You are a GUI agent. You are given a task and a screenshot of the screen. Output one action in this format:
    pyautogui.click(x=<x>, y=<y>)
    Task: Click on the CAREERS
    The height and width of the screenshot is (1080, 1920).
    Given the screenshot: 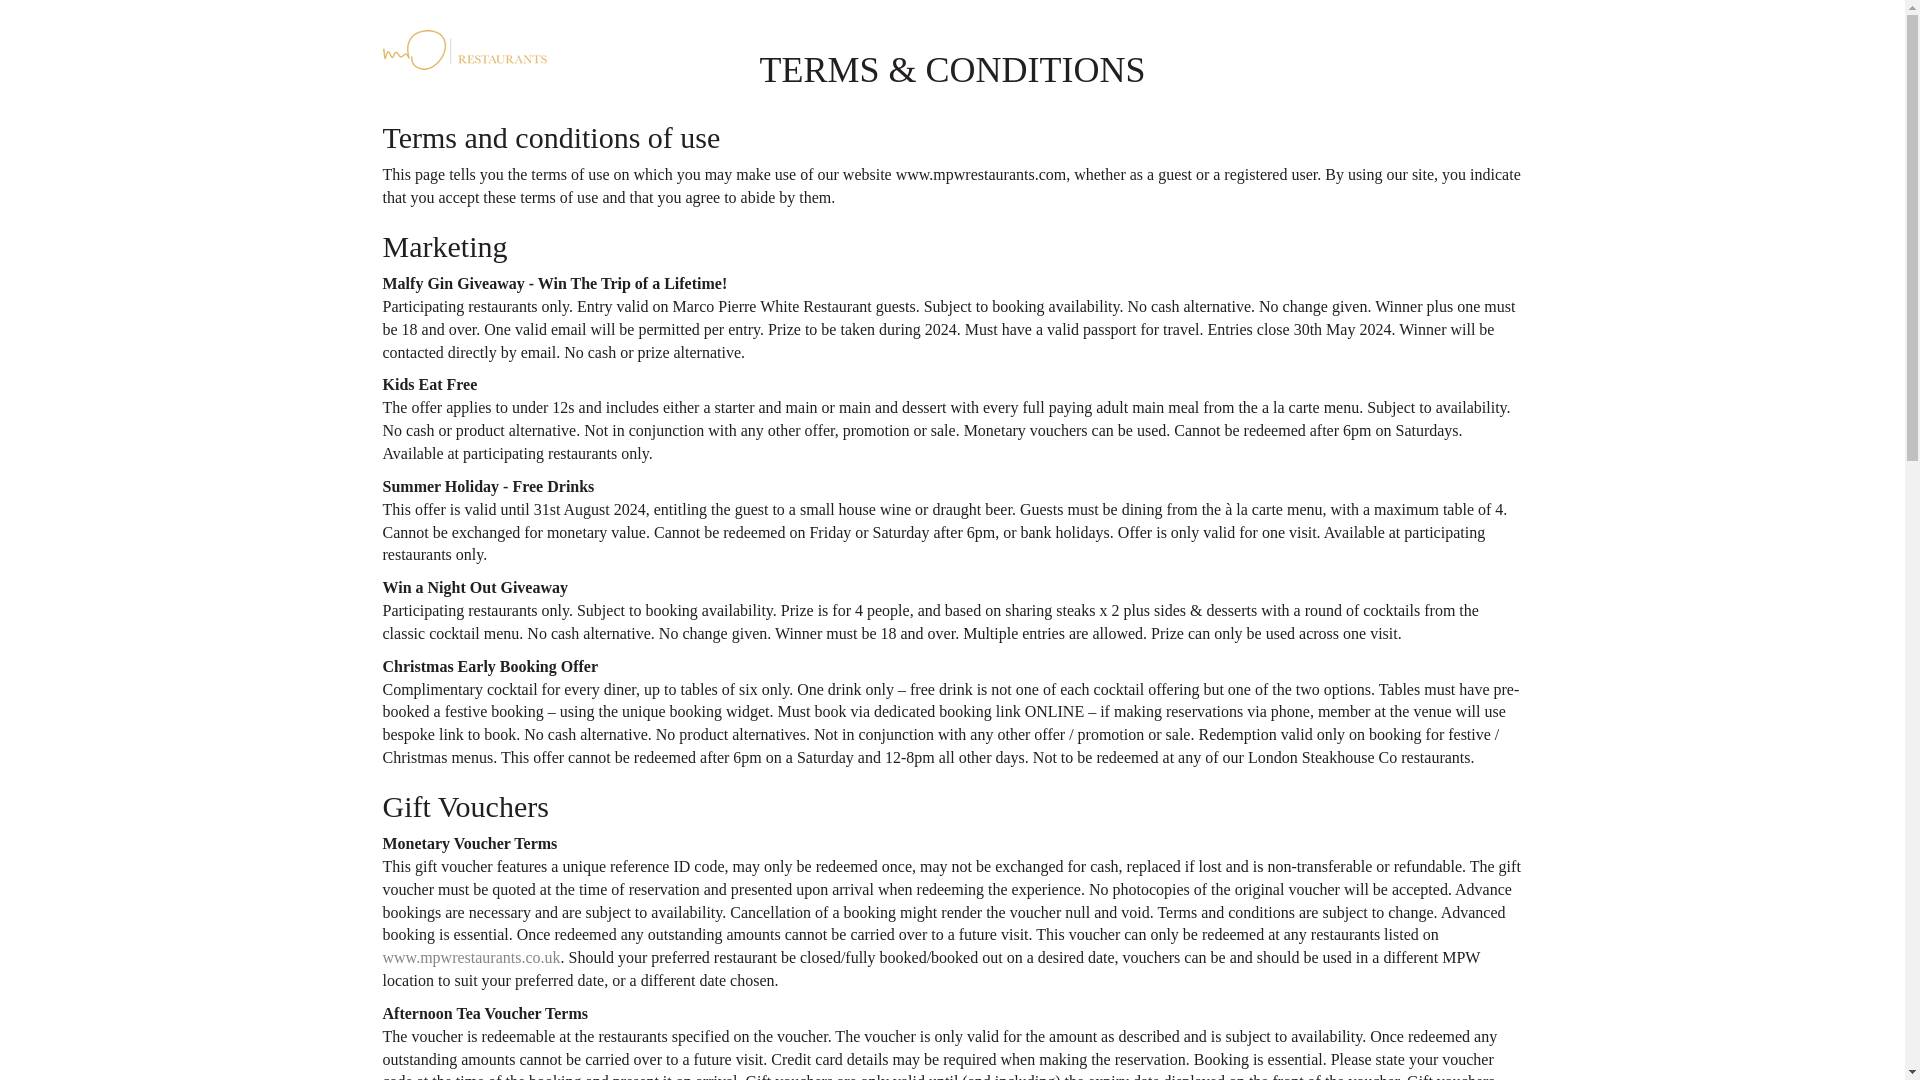 What is the action you would take?
    pyautogui.click(x=1472, y=46)
    